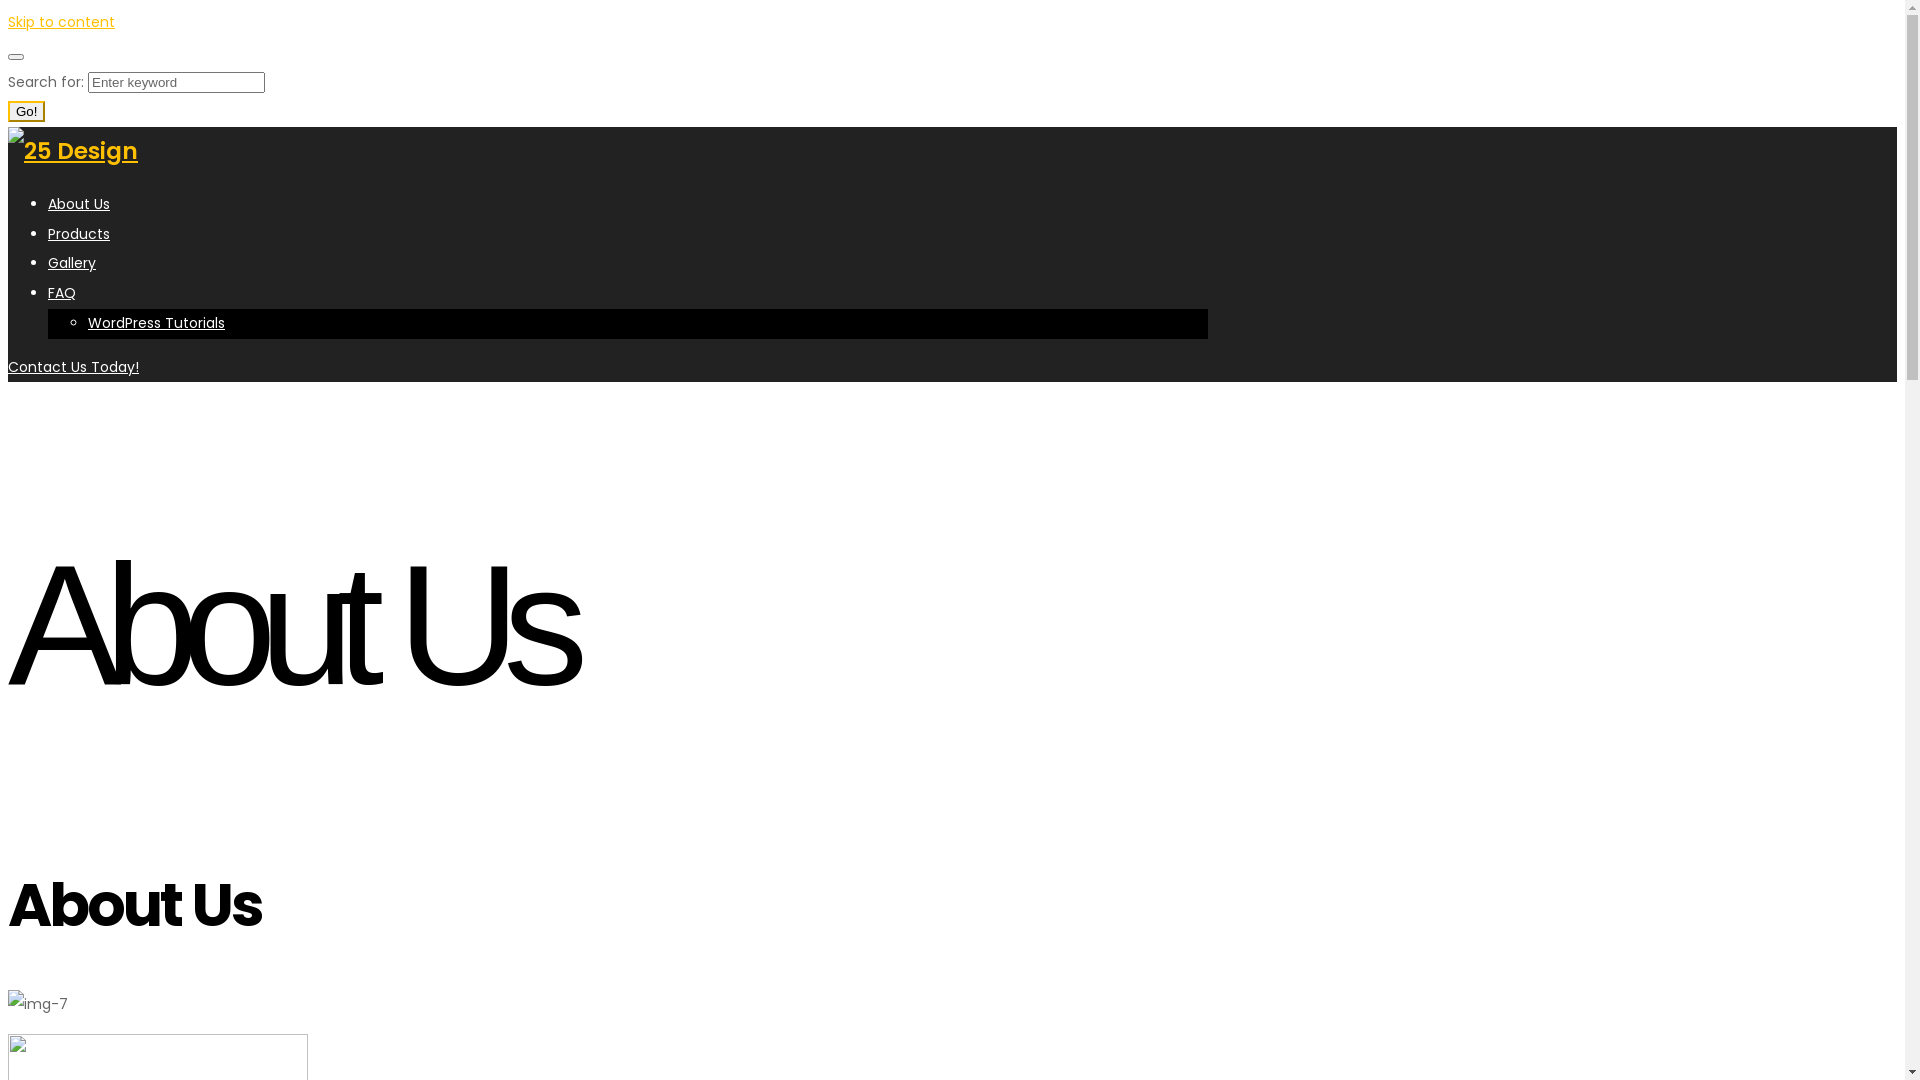 The width and height of the screenshot is (1920, 1080). Describe the element at coordinates (156, 323) in the screenshot. I see `WordPress Tutorials` at that location.